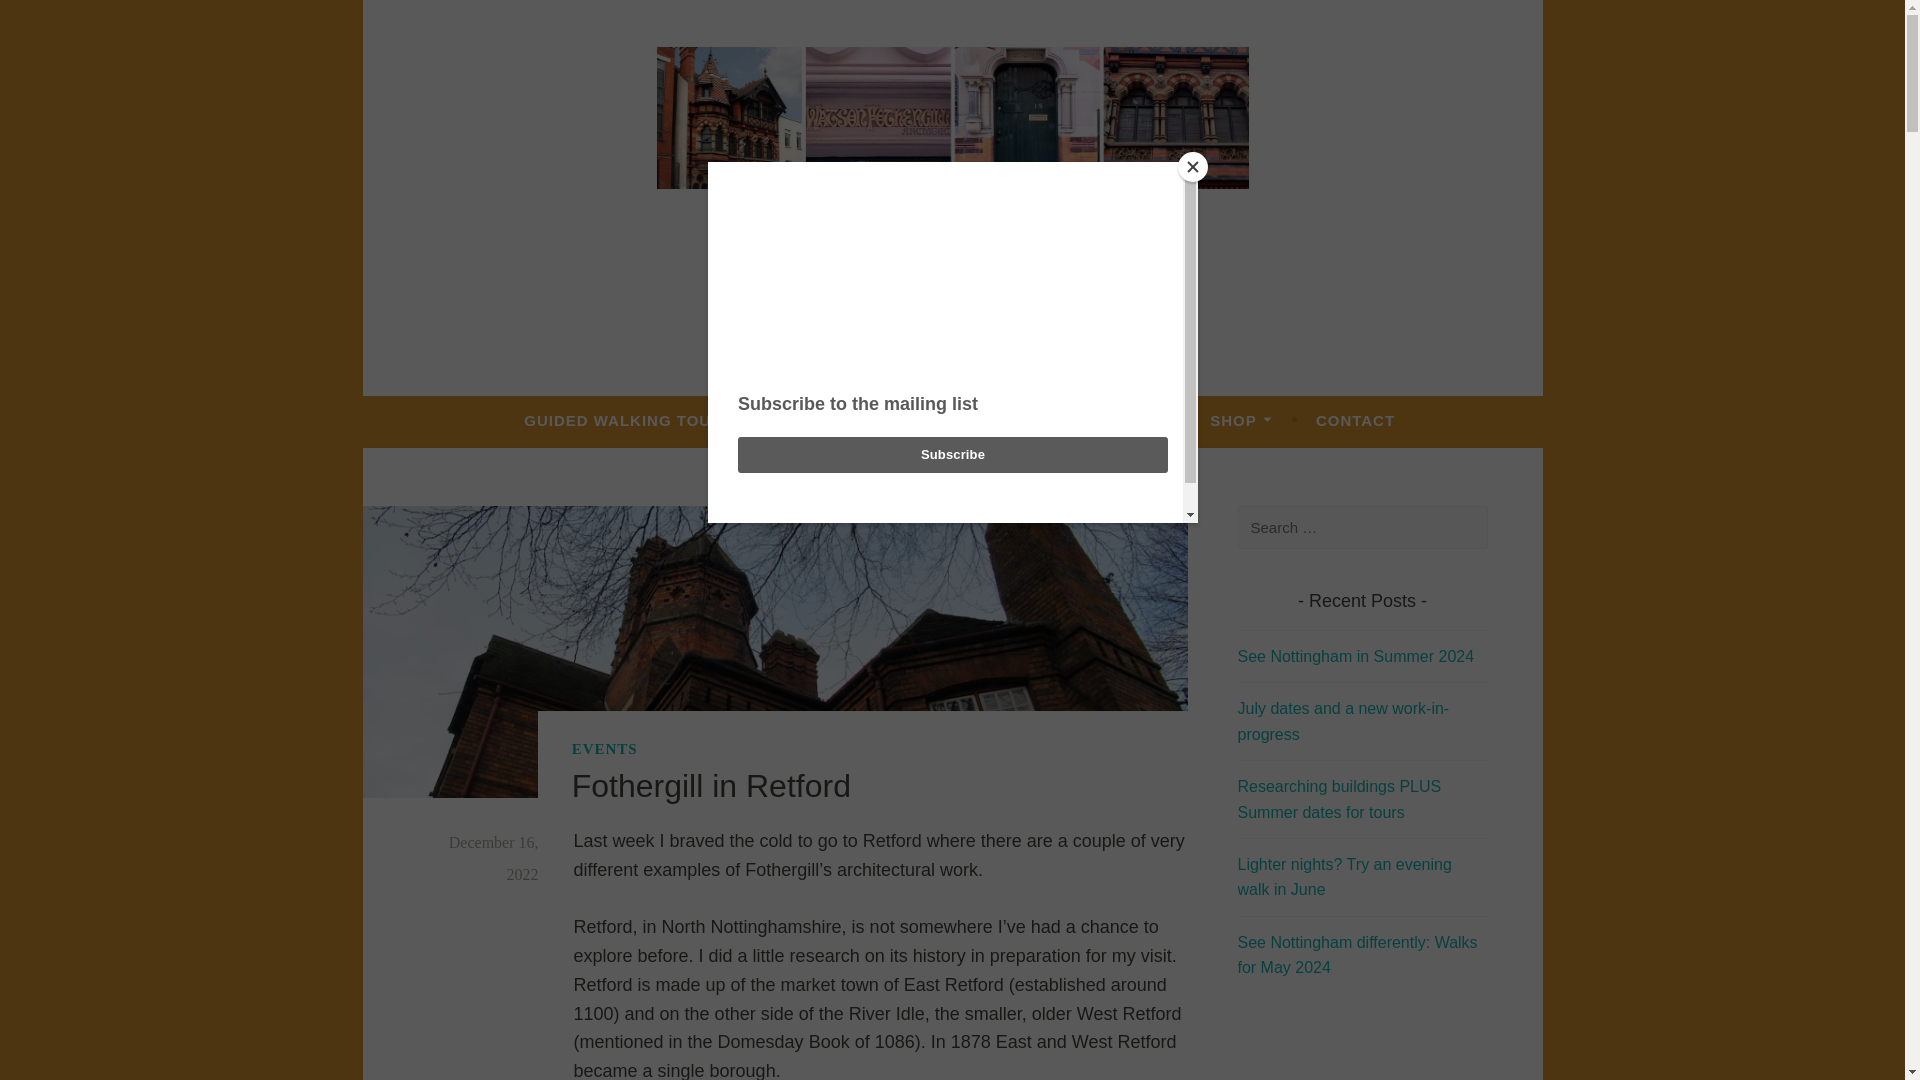  What do you see at coordinates (884, 330) in the screenshot?
I see `Facebook` at bounding box center [884, 330].